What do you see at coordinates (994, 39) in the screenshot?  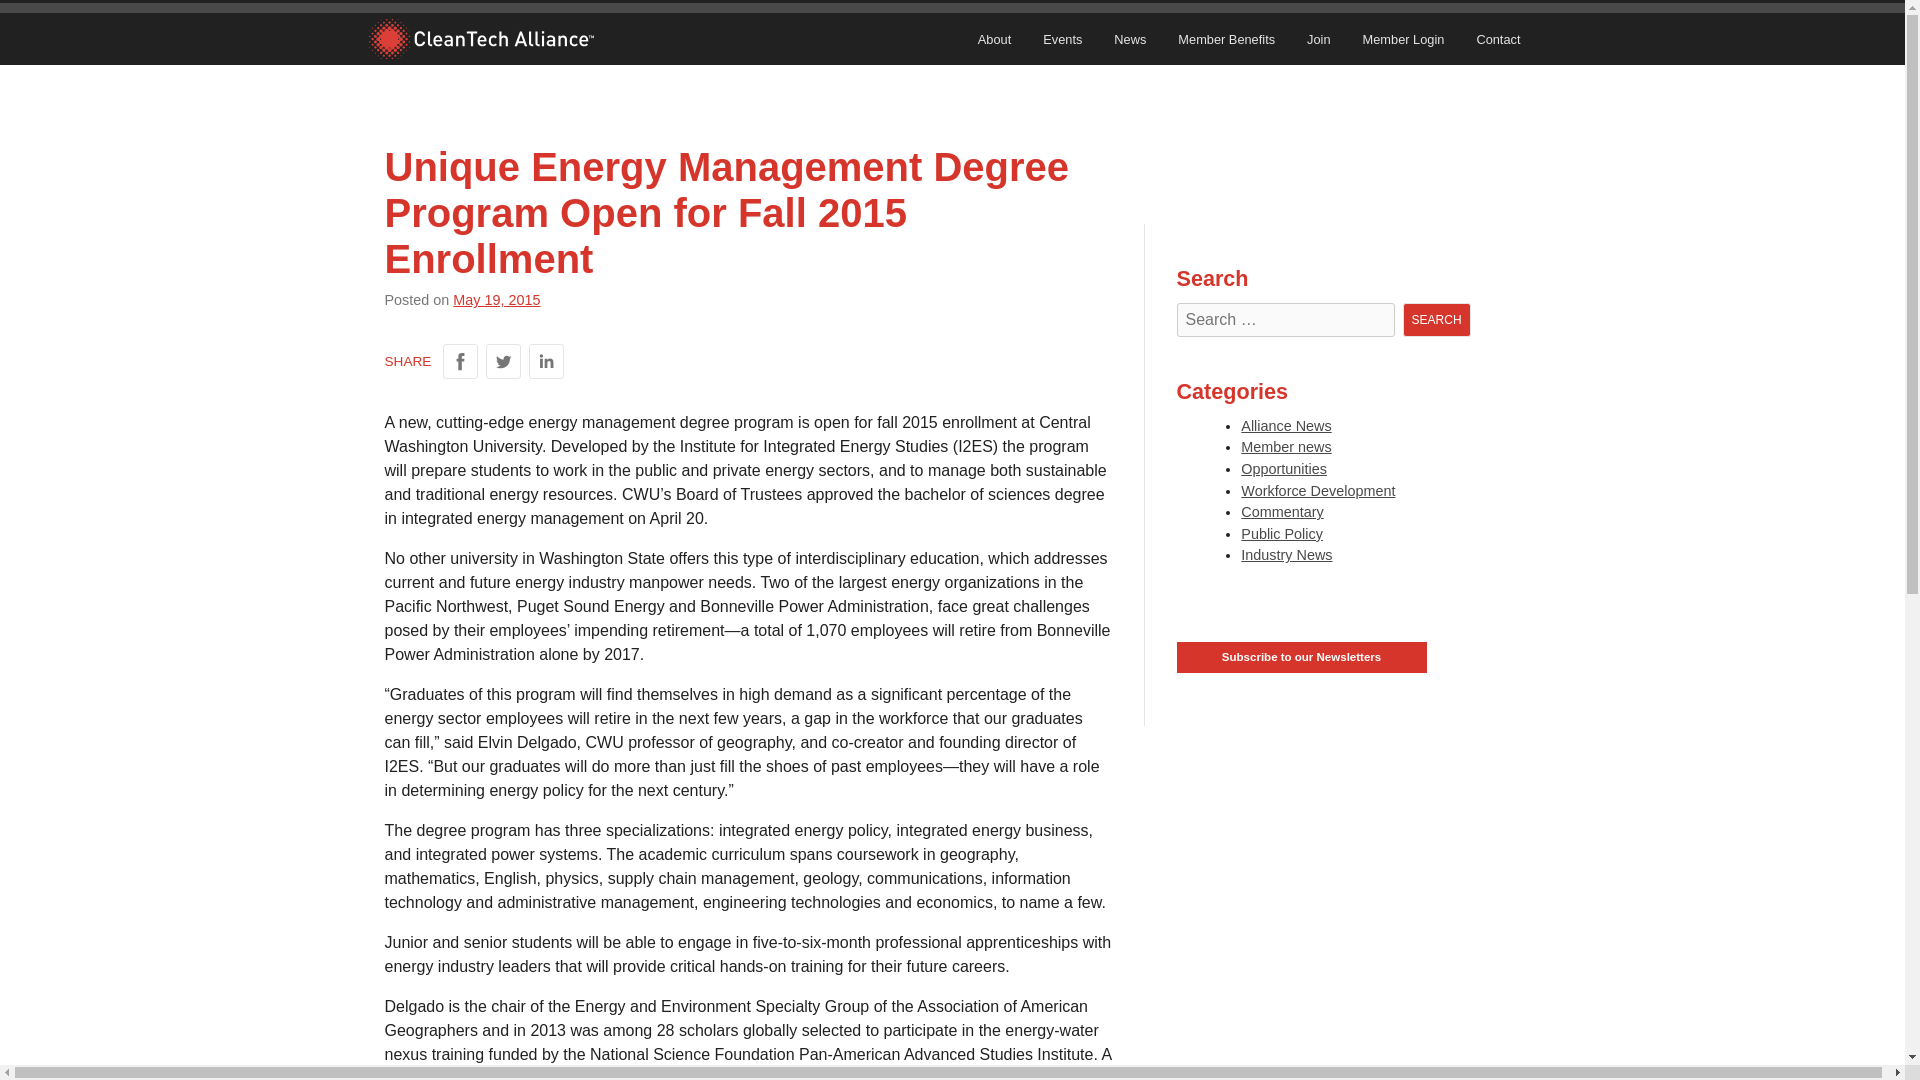 I see `About` at bounding box center [994, 39].